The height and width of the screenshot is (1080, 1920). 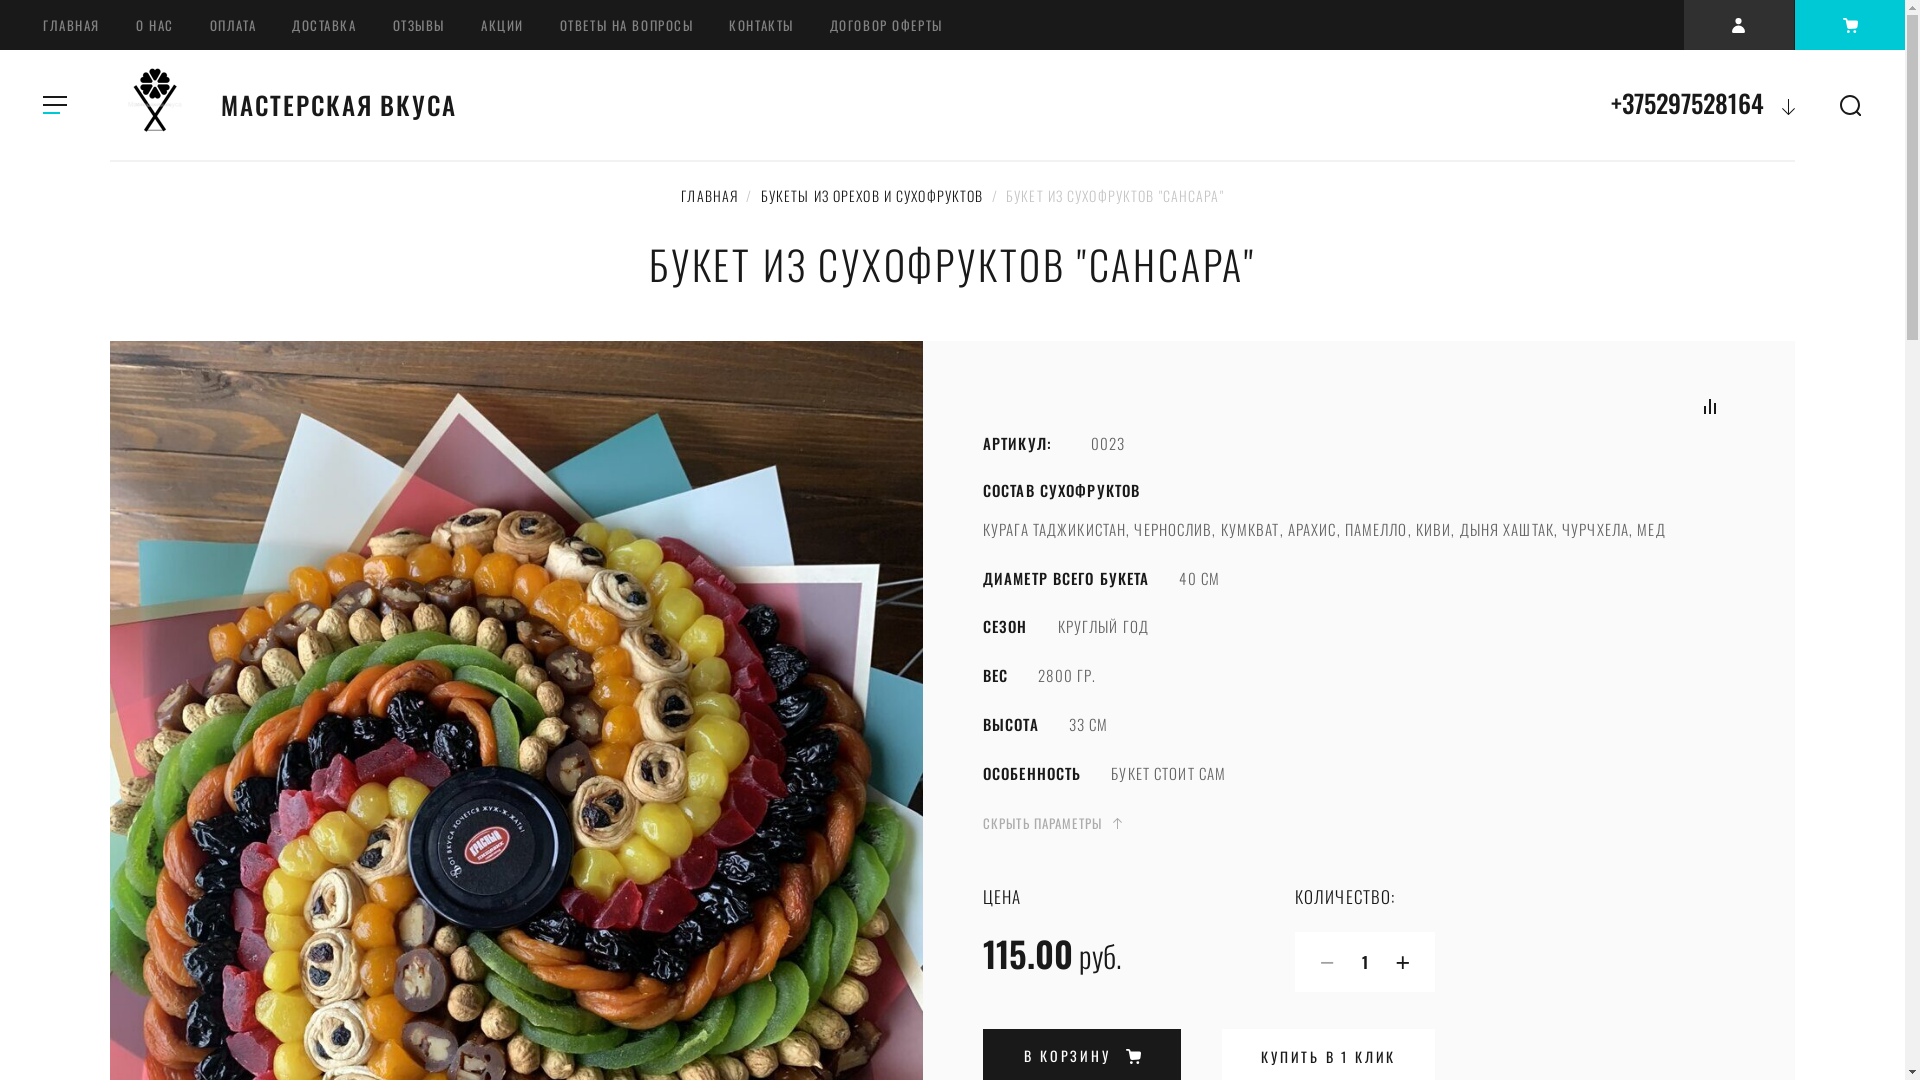 I want to click on +375297528164, so click(x=1688, y=102).